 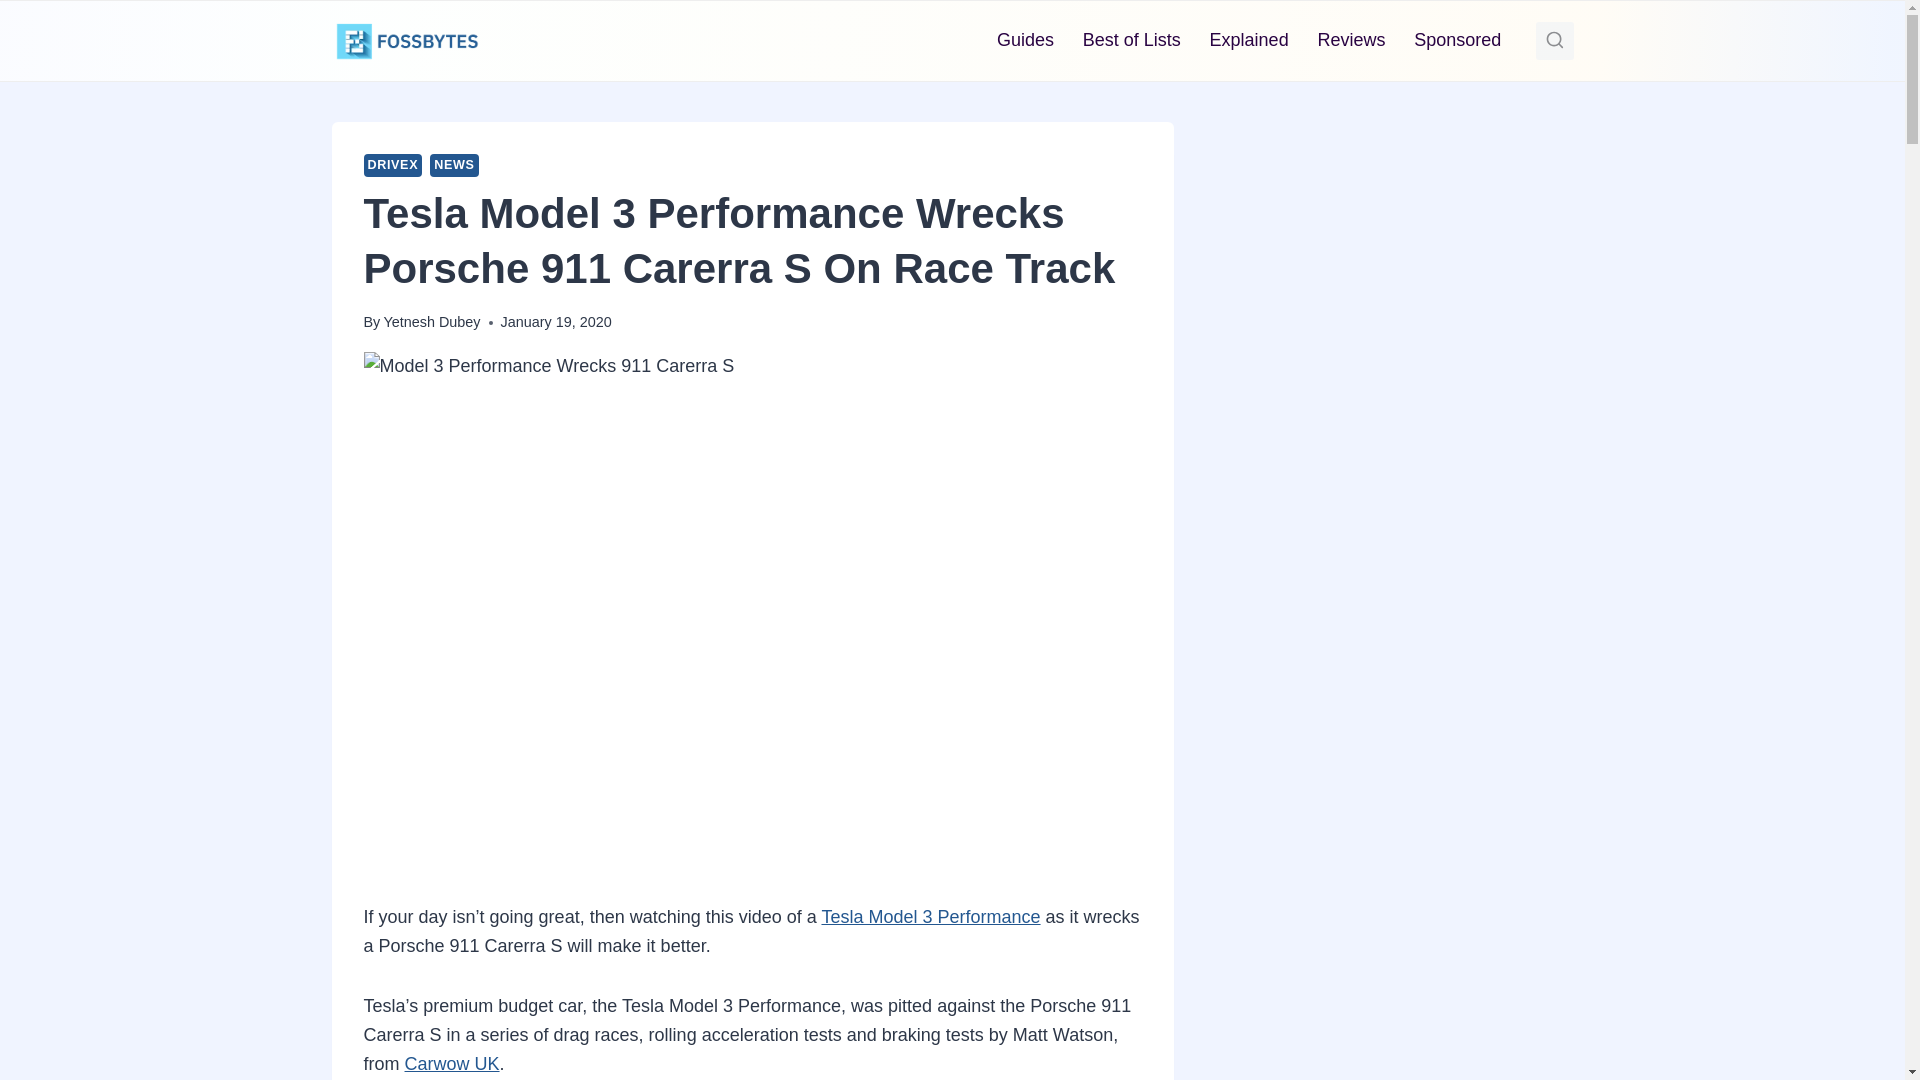 I want to click on NEWS, so click(x=454, y=206).